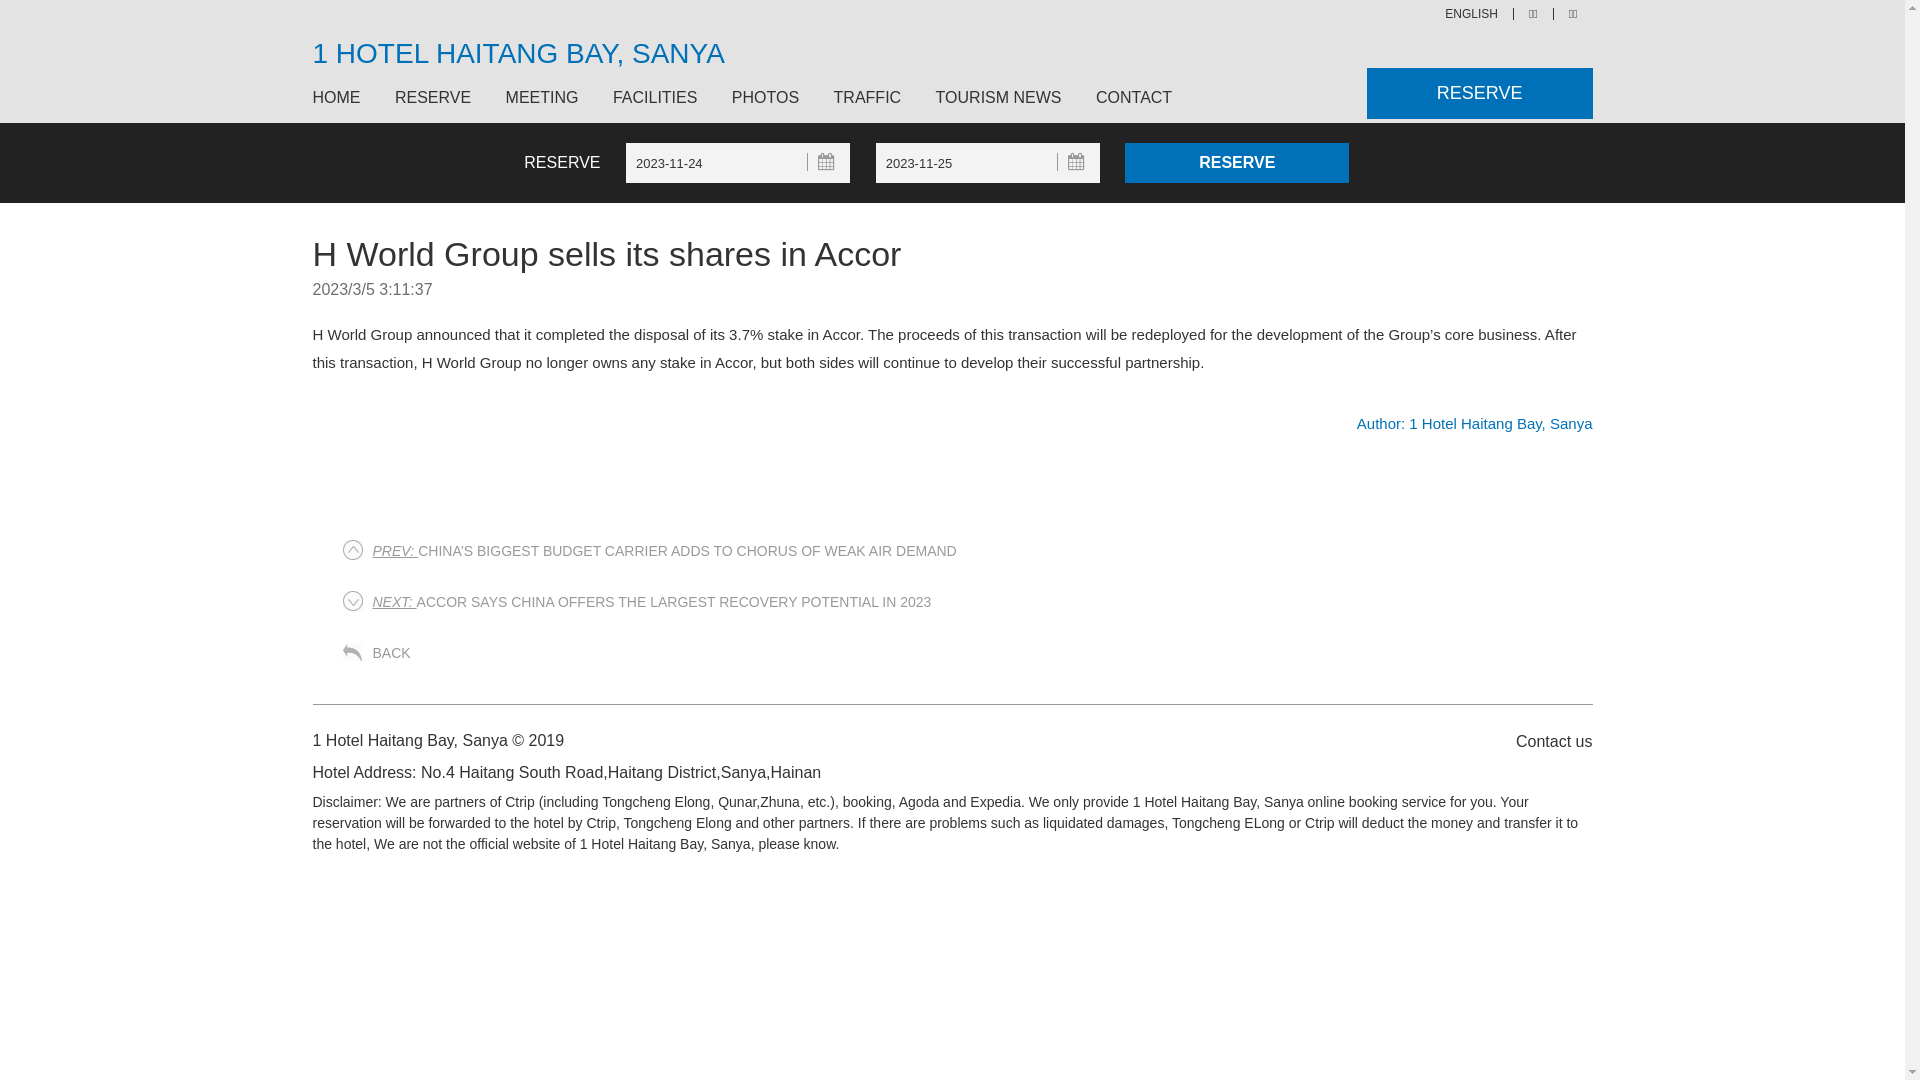  I want to click on BACK, so click(391, 653).